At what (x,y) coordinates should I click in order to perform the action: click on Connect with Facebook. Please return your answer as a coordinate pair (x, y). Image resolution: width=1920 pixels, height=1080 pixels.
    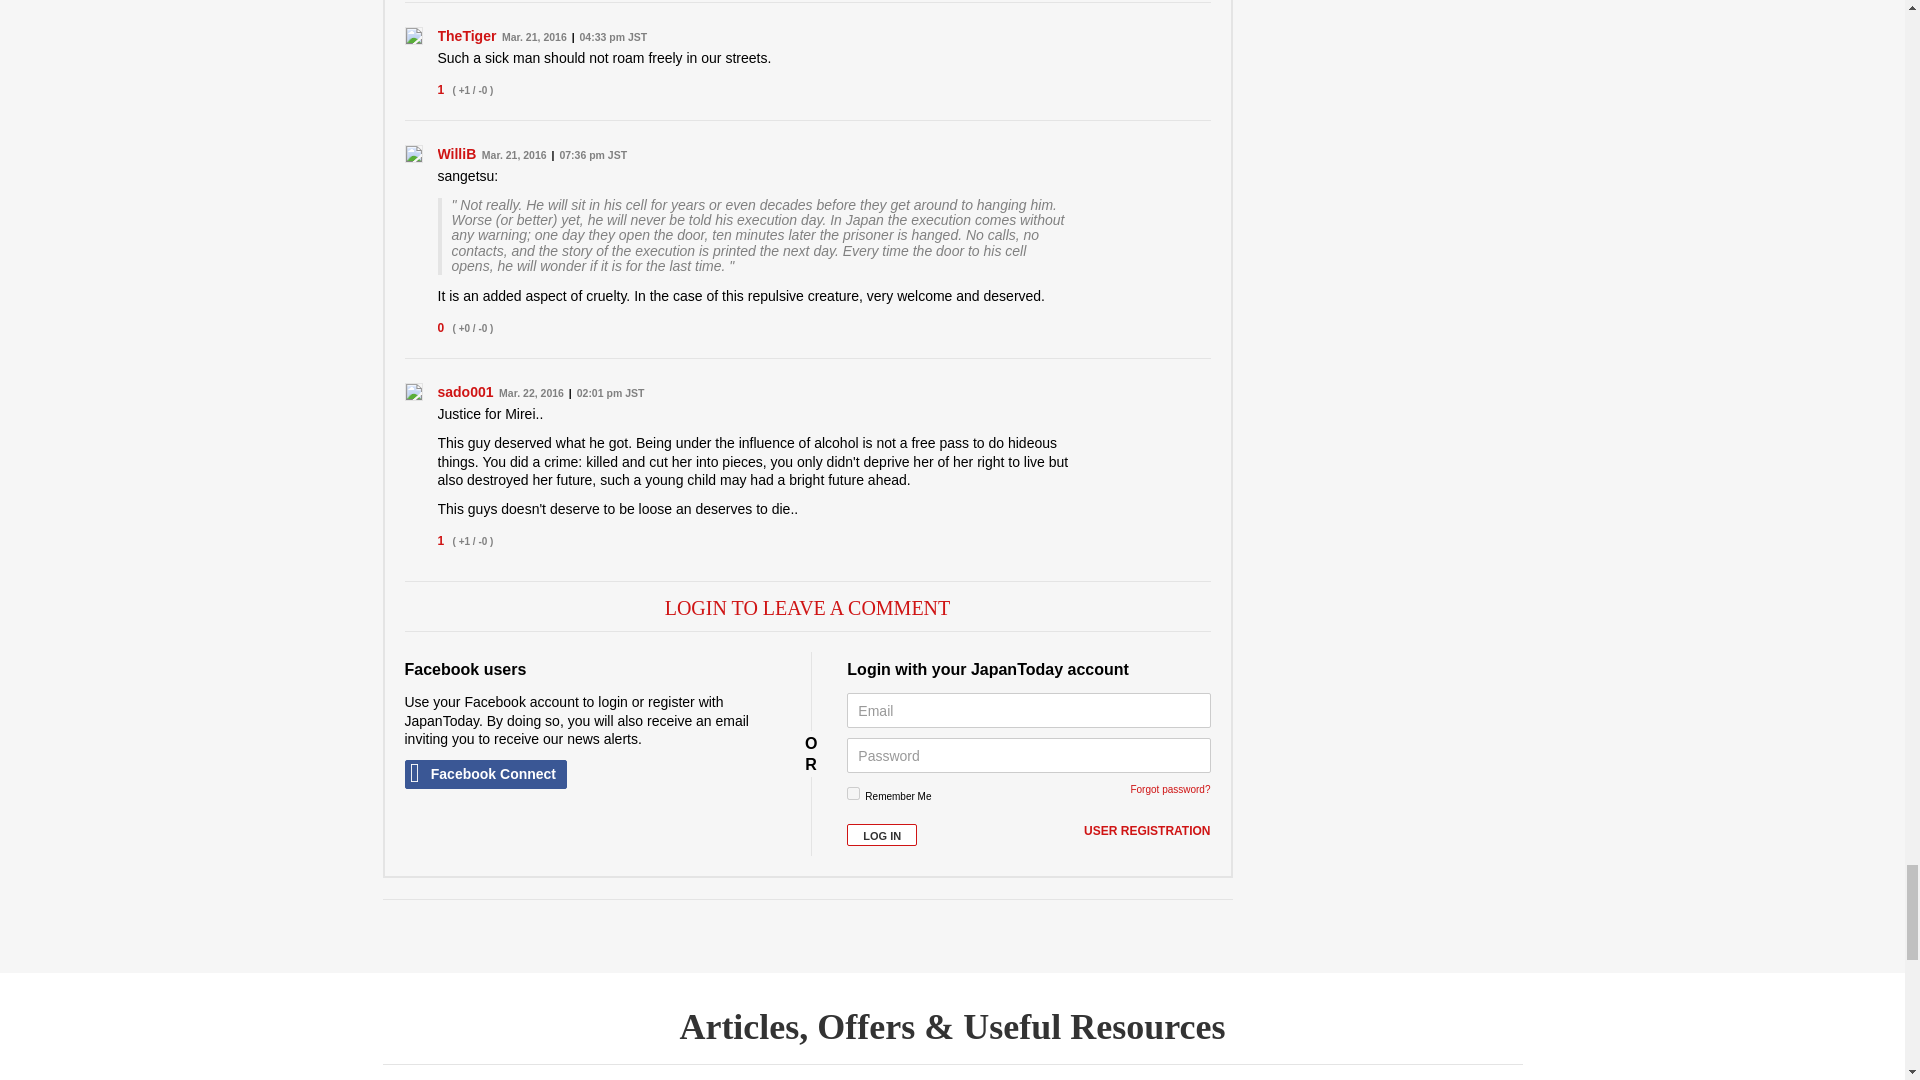
    Looking at the image, I should click on (484, 774).